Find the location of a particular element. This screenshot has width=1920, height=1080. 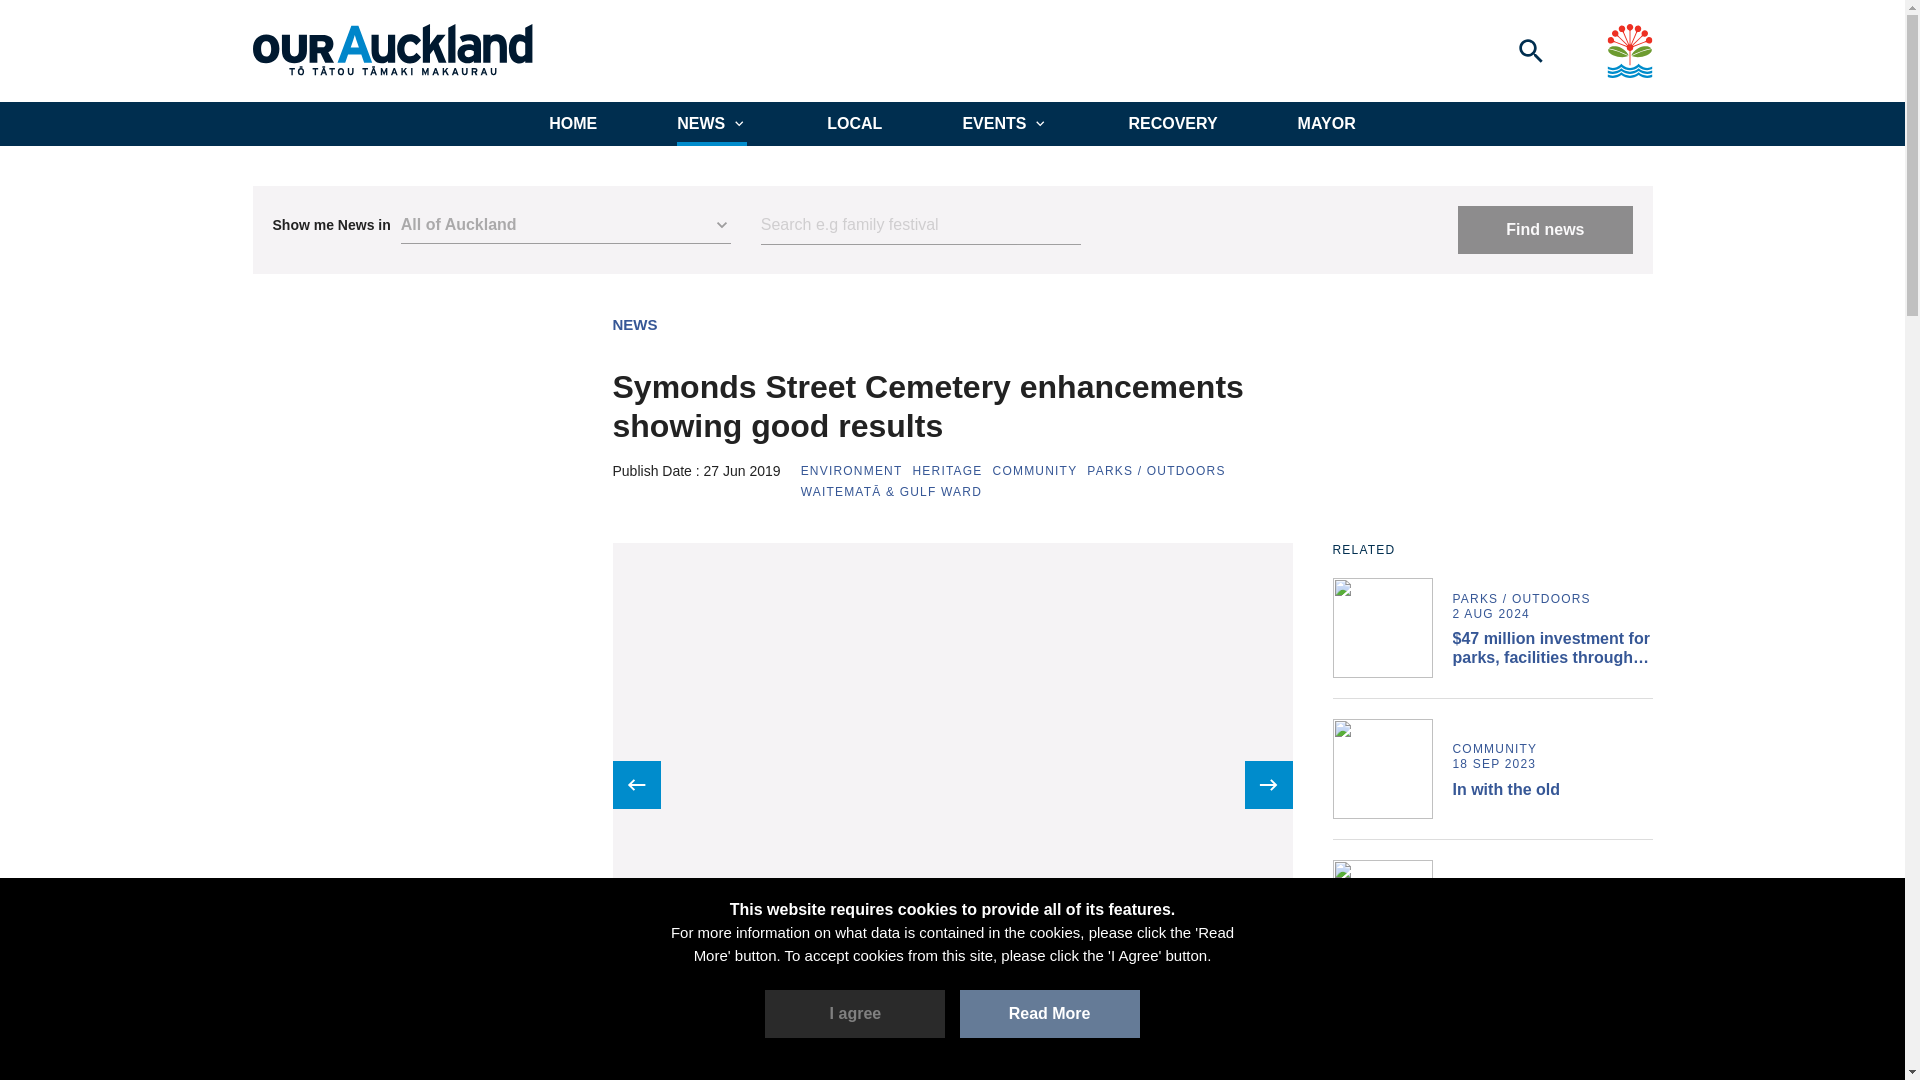

RECOVERY is located at coordinates (1172, 123).